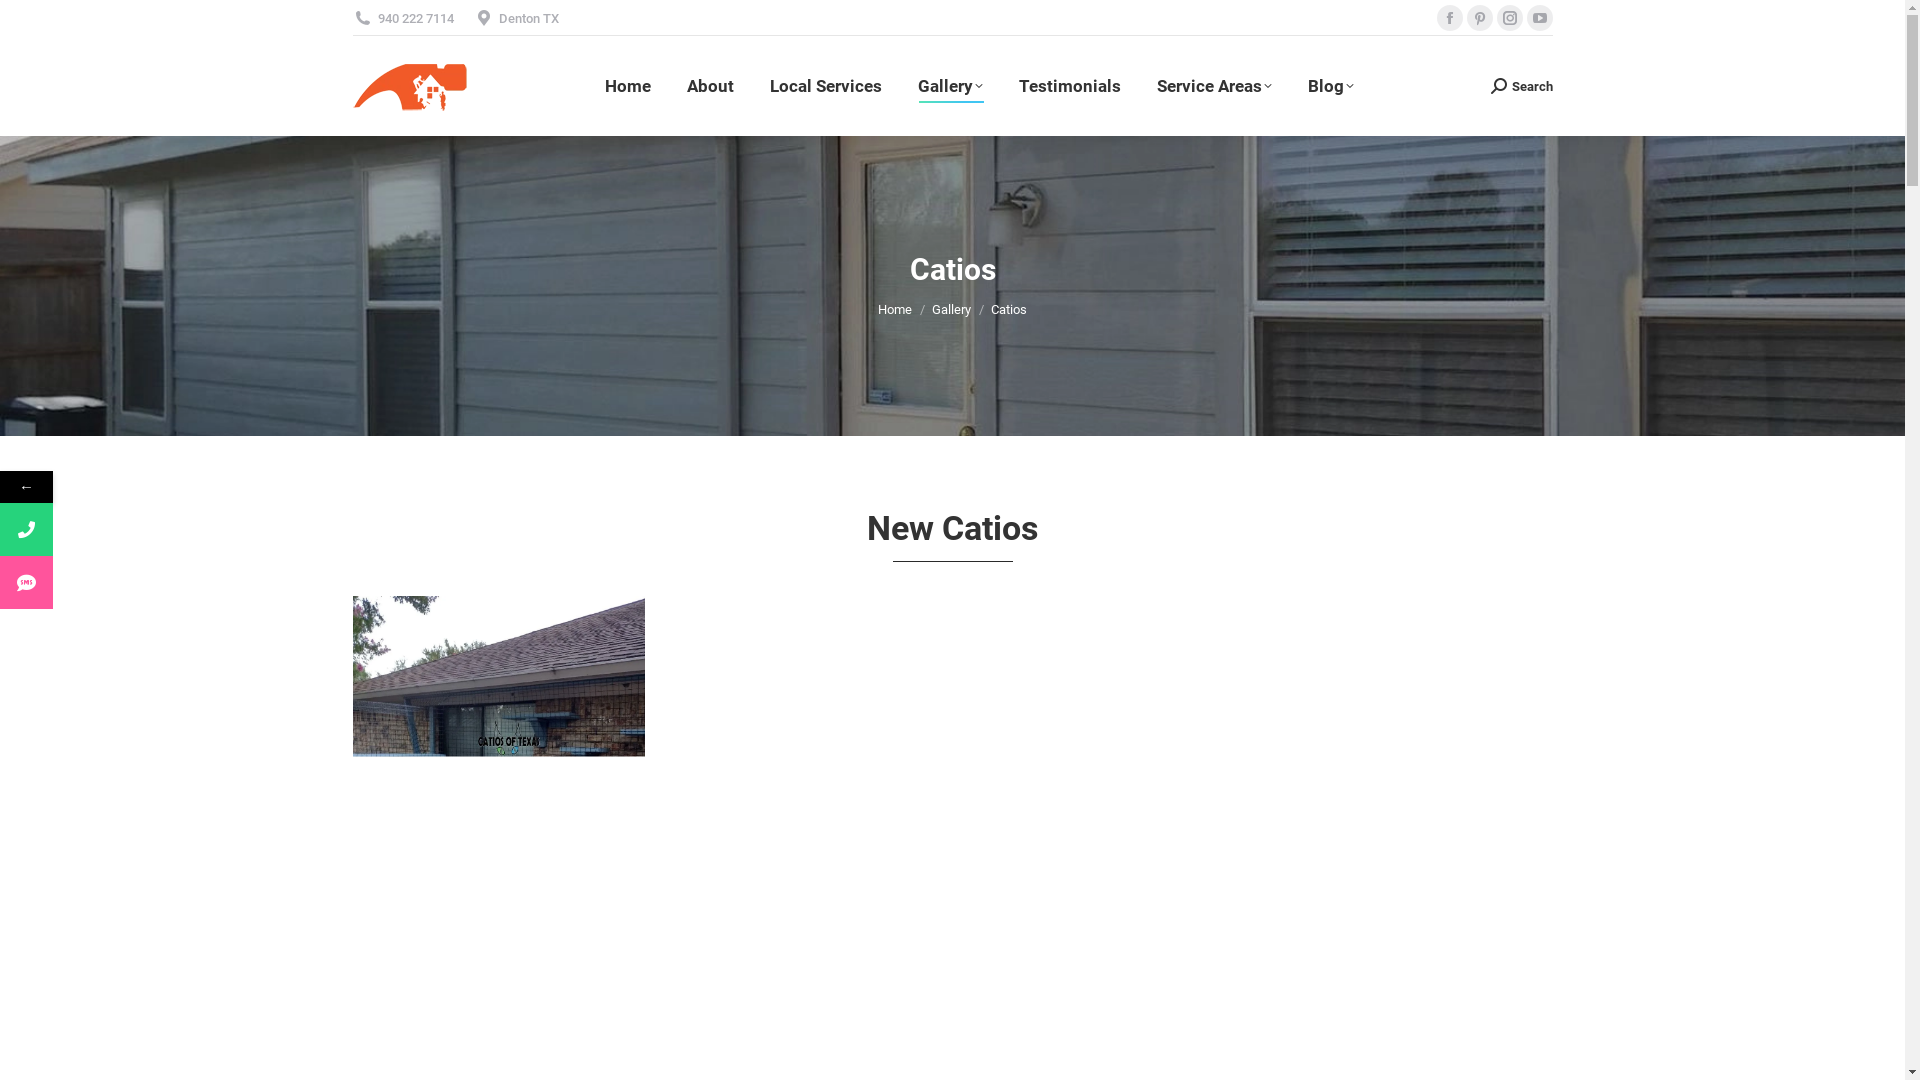 Image resolution: width=1920 pixels, height=1080 pixels. What do you see at coordinates (1070, 86) in the screenshot?
I see `Testimonials` at bounding box center [1070, 86].